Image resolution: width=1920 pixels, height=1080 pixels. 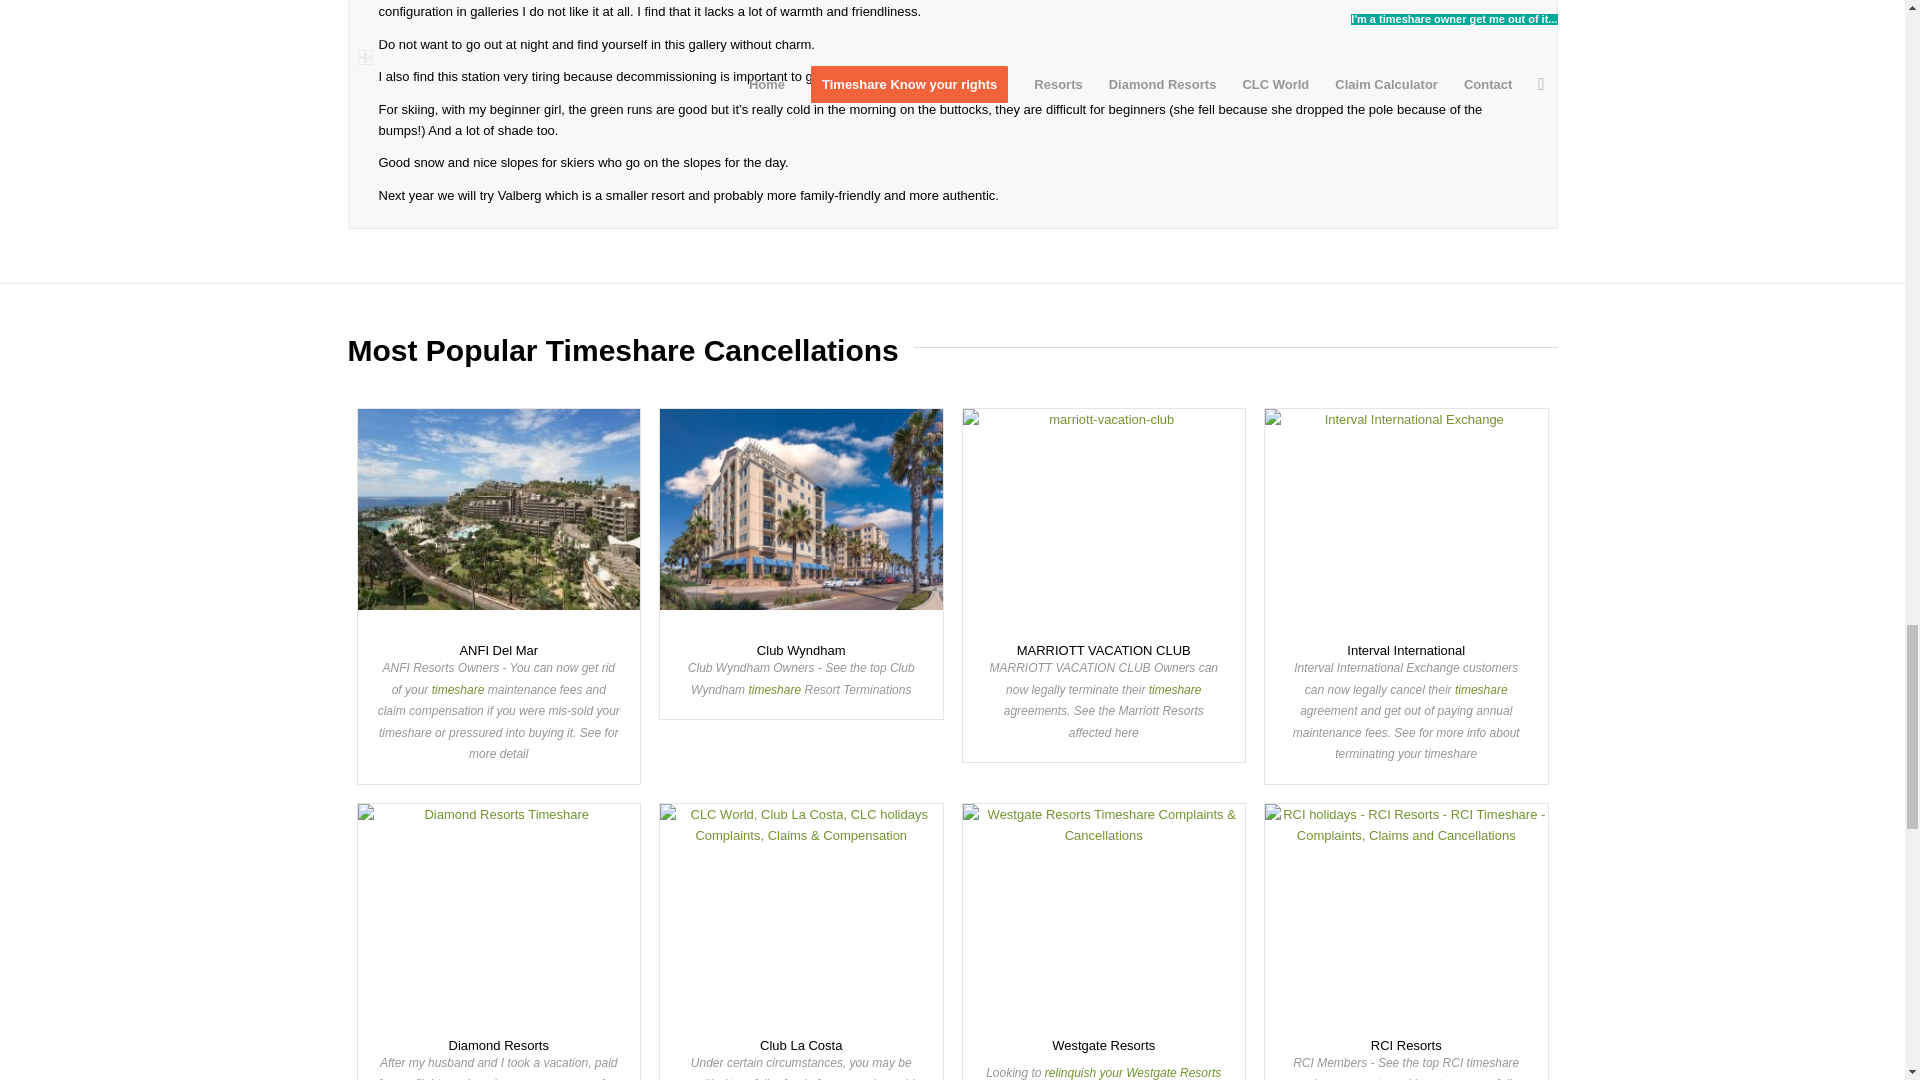 I want to click on Club Wyndham, so click(x=801, y=516).